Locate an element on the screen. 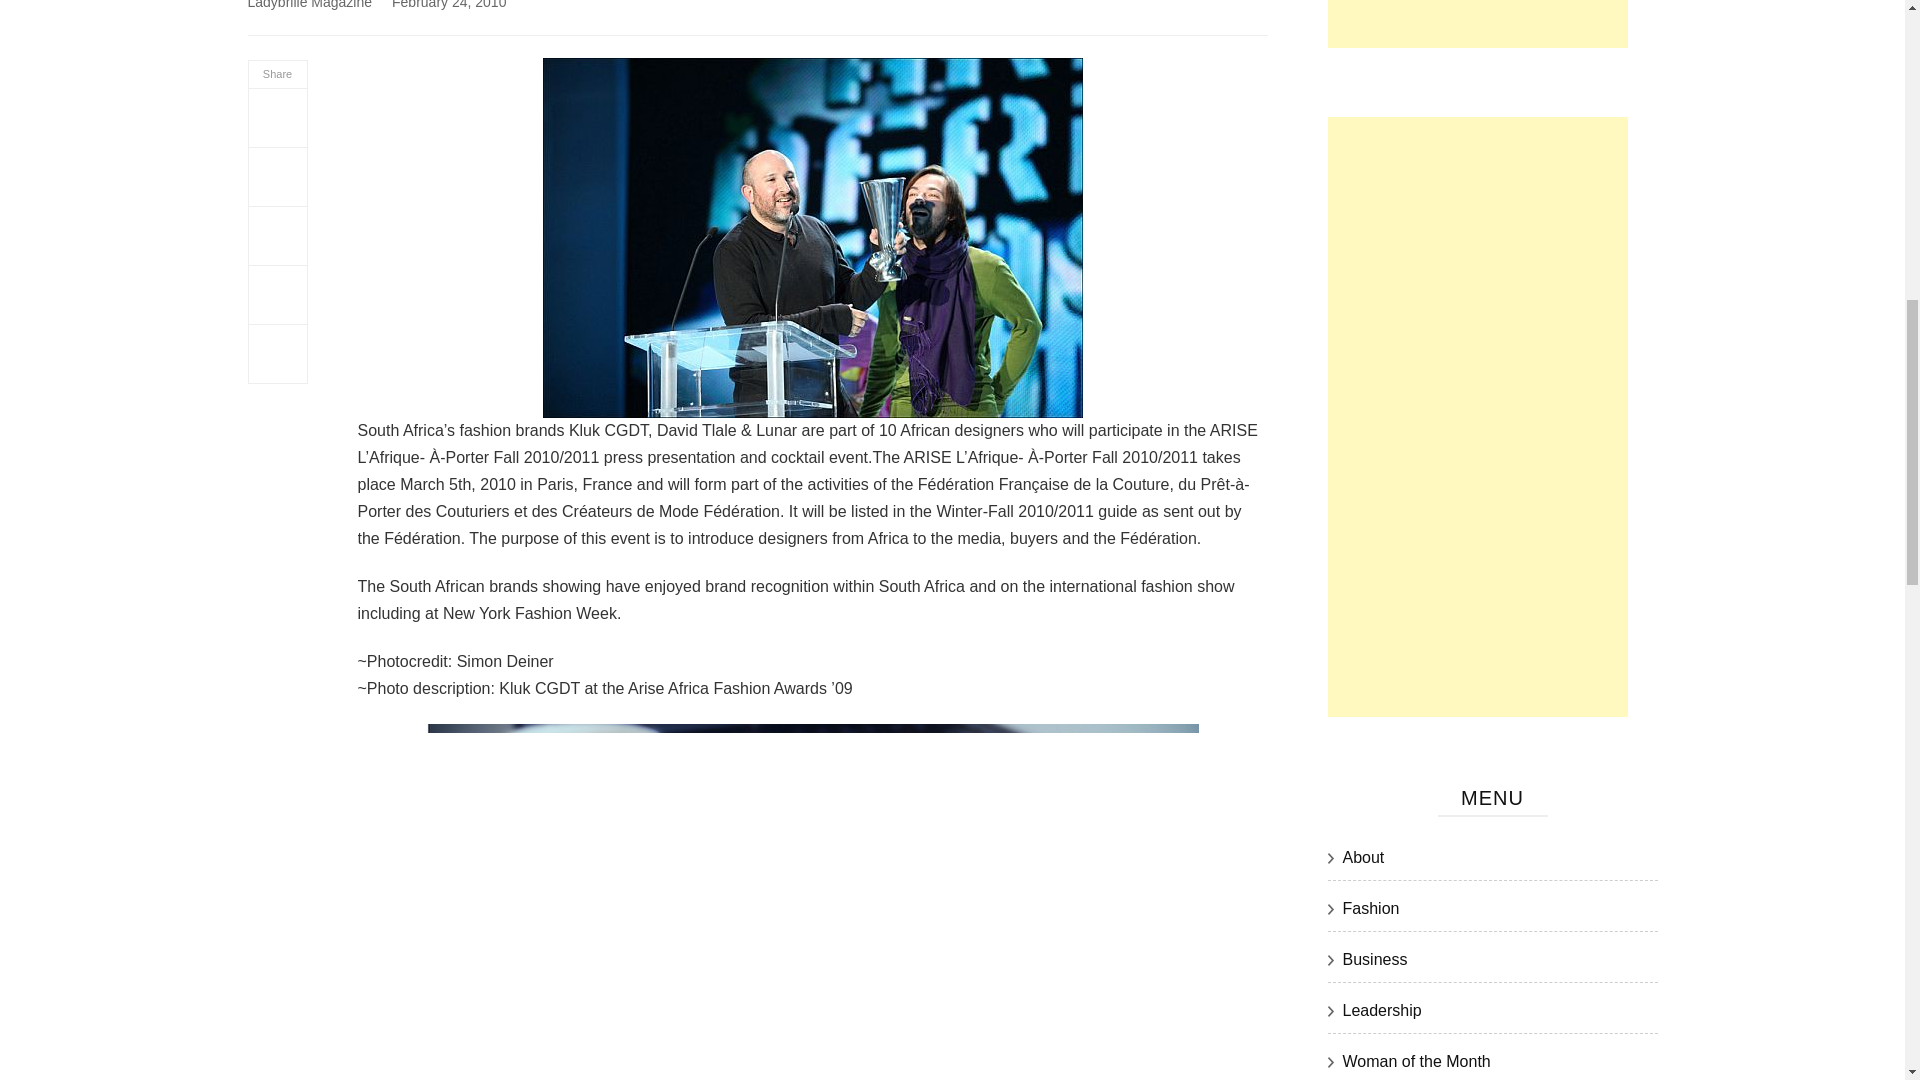  February 24, 2010 is located at coordinates (448, 4).